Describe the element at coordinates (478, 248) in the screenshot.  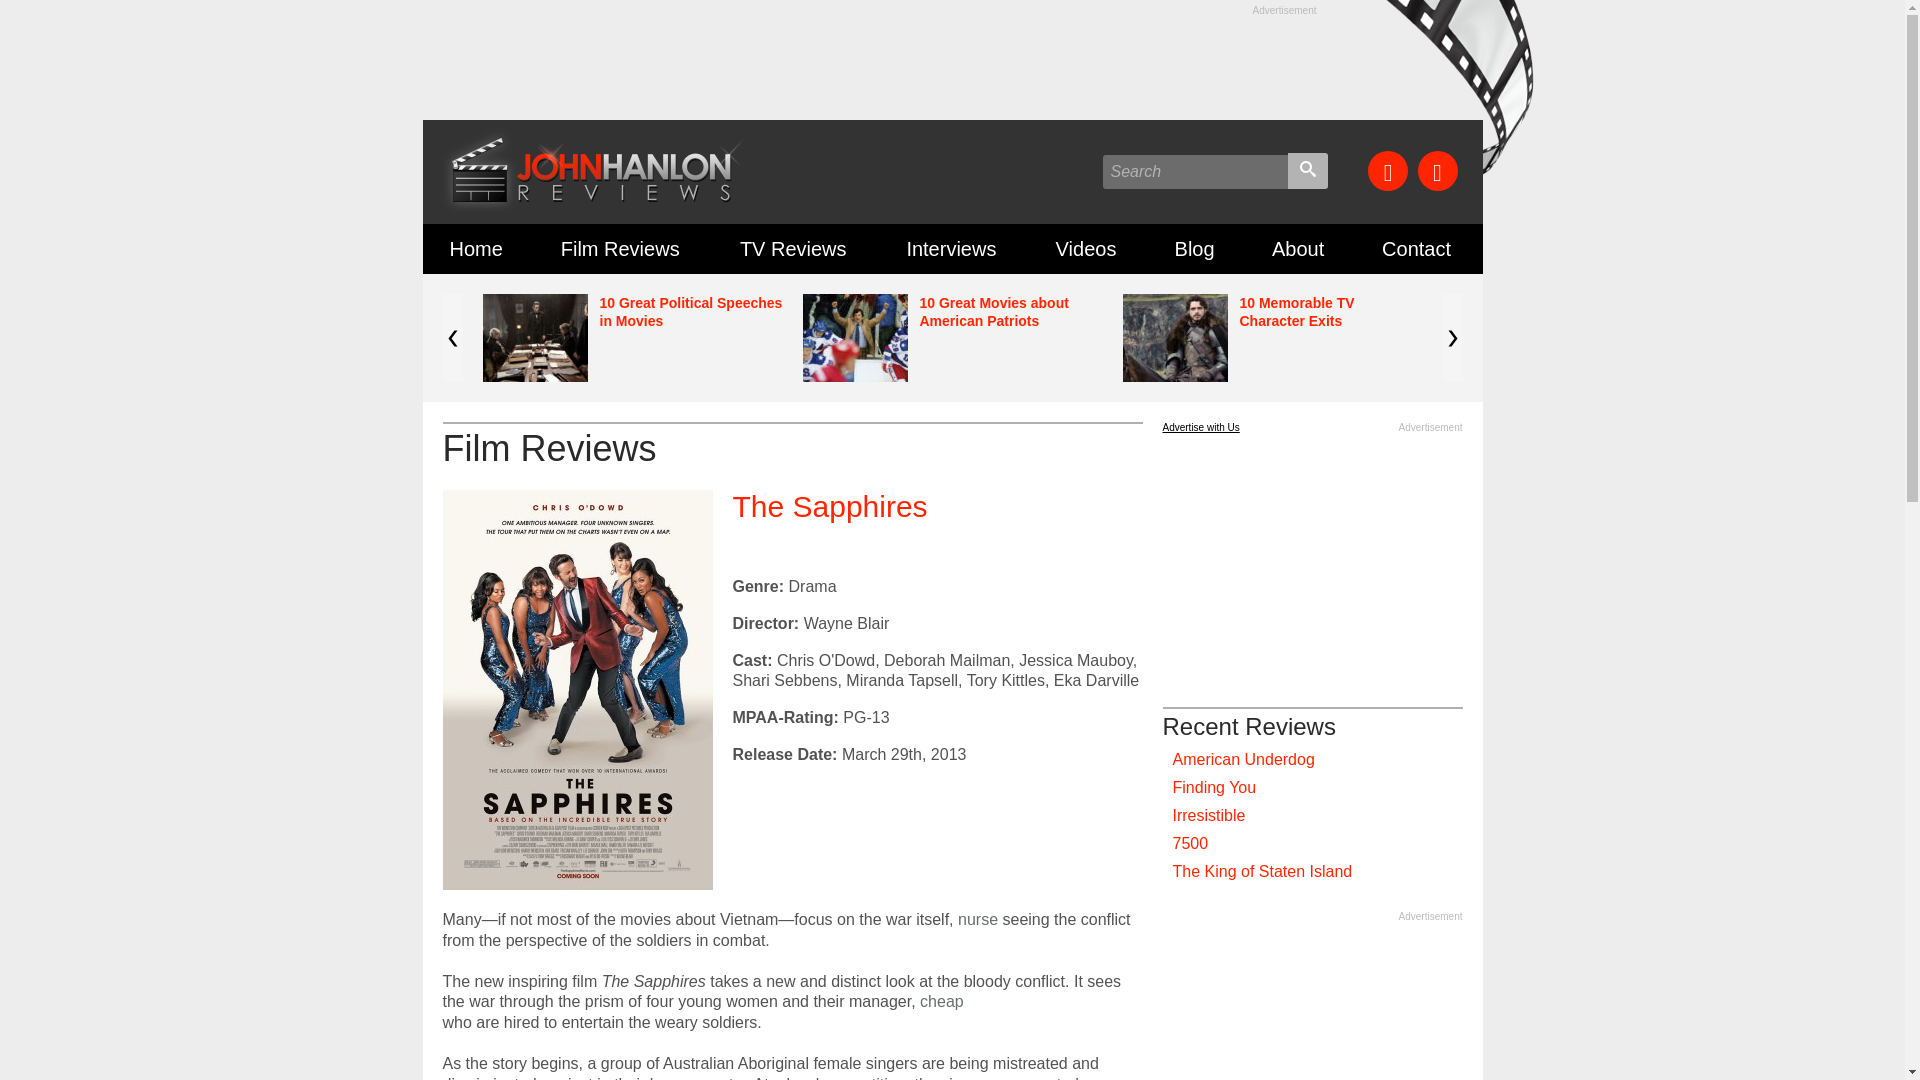
I see `John Hanlon Movie Reviews Homepage` at that location.